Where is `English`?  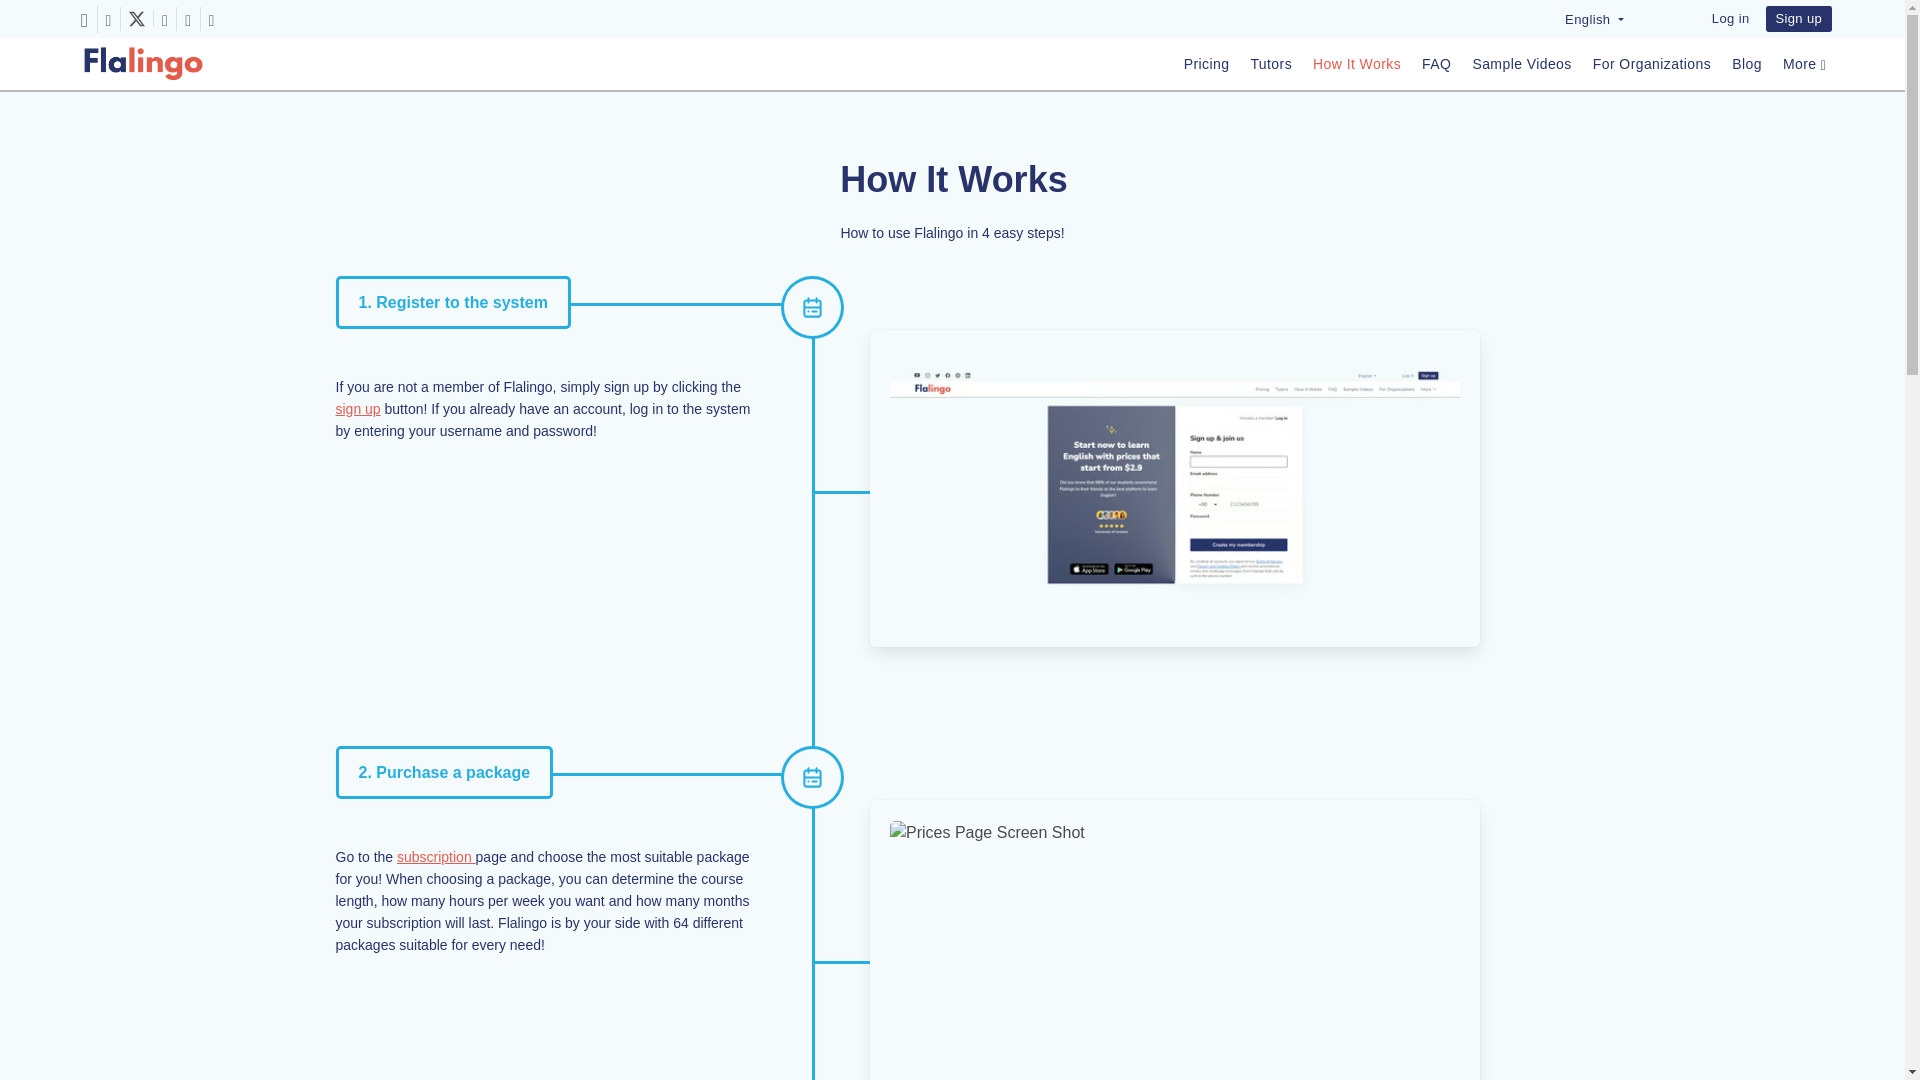 English is located at coordinates (1594, 19).